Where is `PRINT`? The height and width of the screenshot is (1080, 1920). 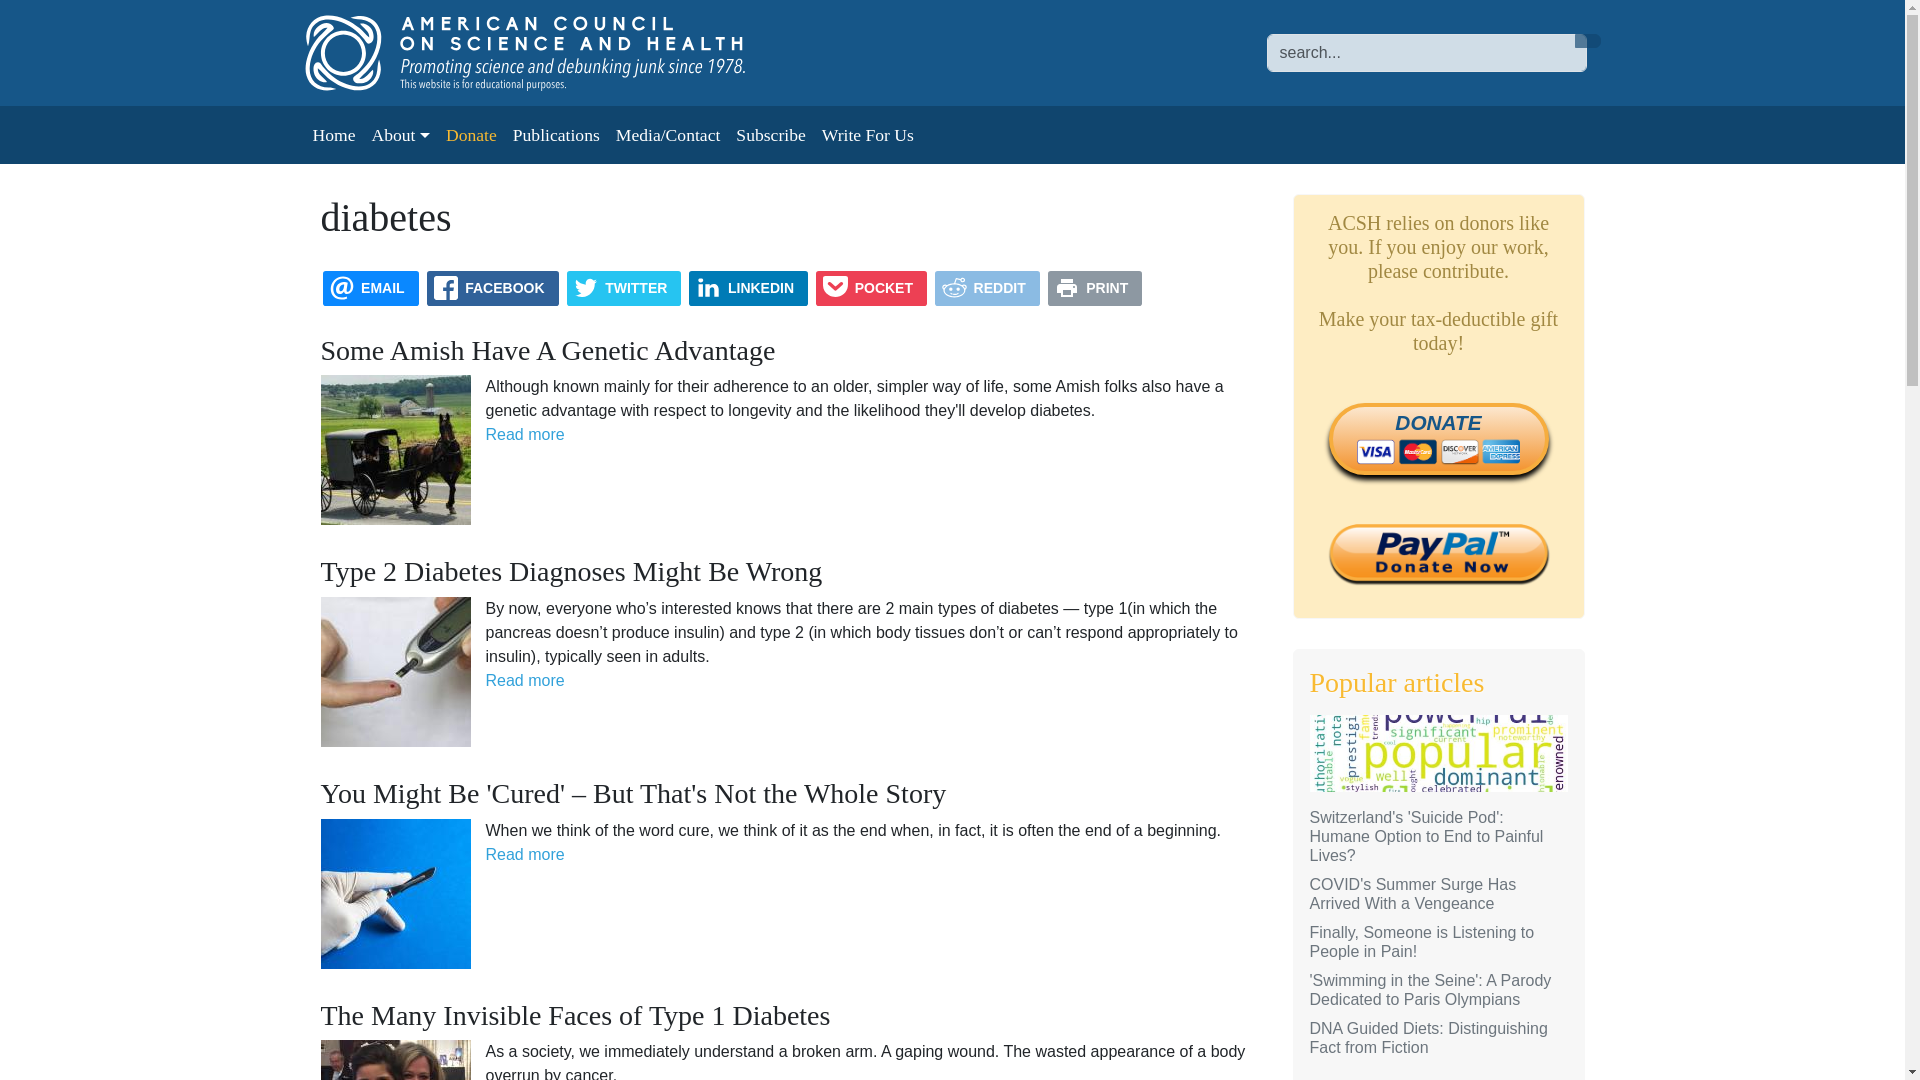 PRINT is located at coordinates (1095, 288).